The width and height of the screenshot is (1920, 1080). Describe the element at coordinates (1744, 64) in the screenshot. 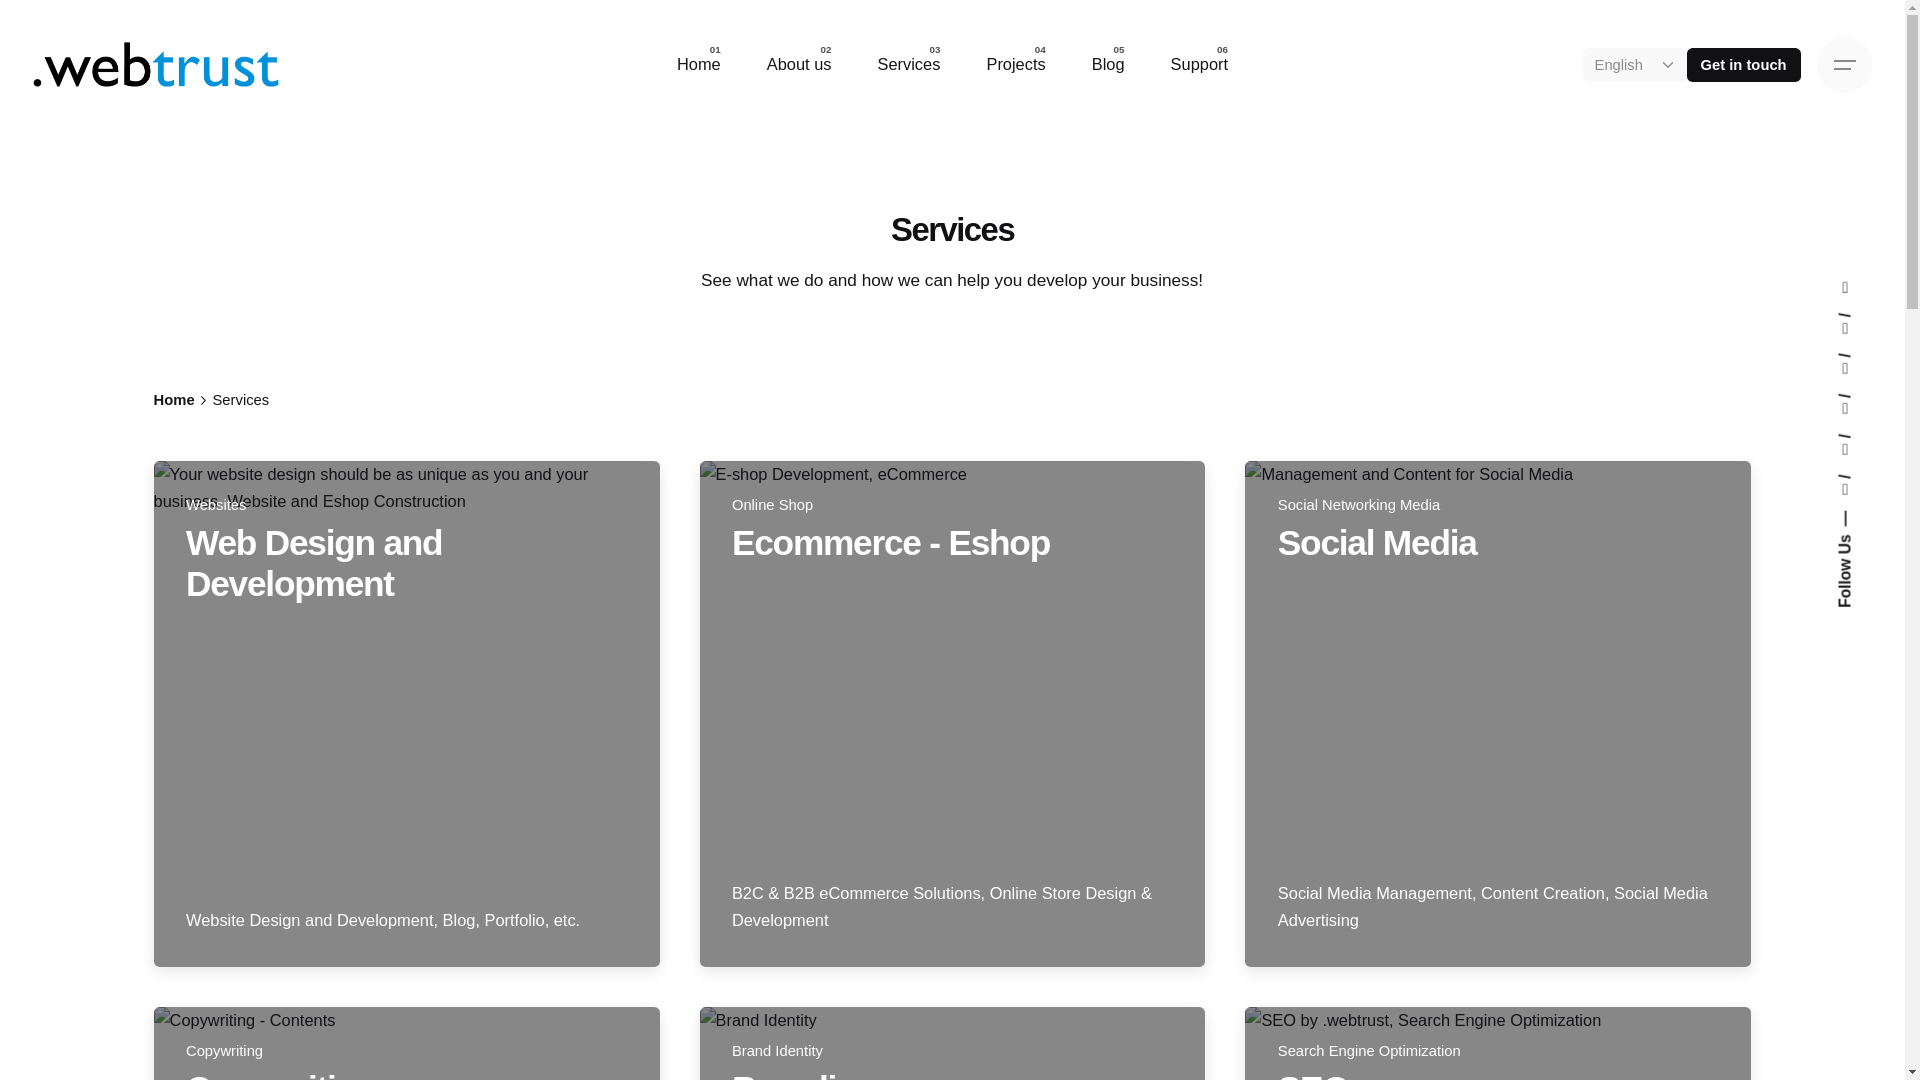

I see `Get in touch` at that location.